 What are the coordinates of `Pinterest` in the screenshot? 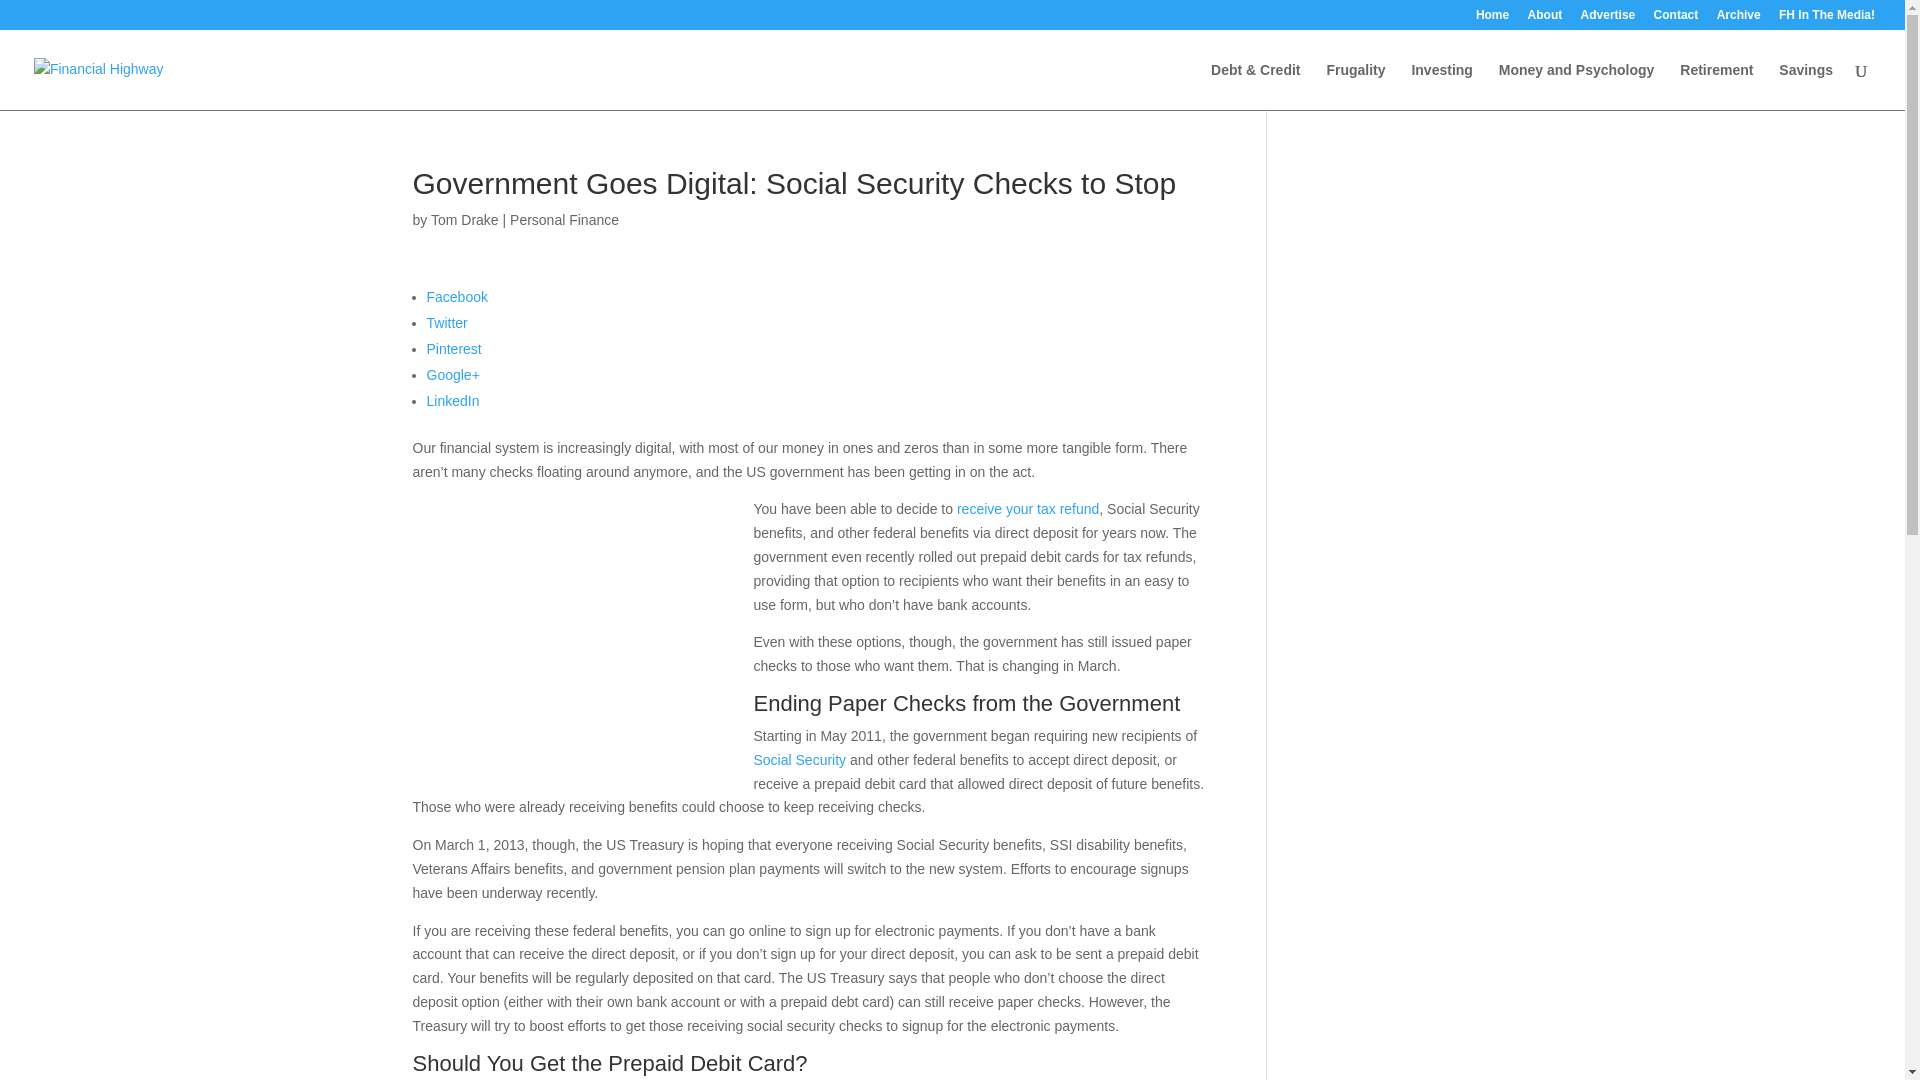 It's located at (454, 349).